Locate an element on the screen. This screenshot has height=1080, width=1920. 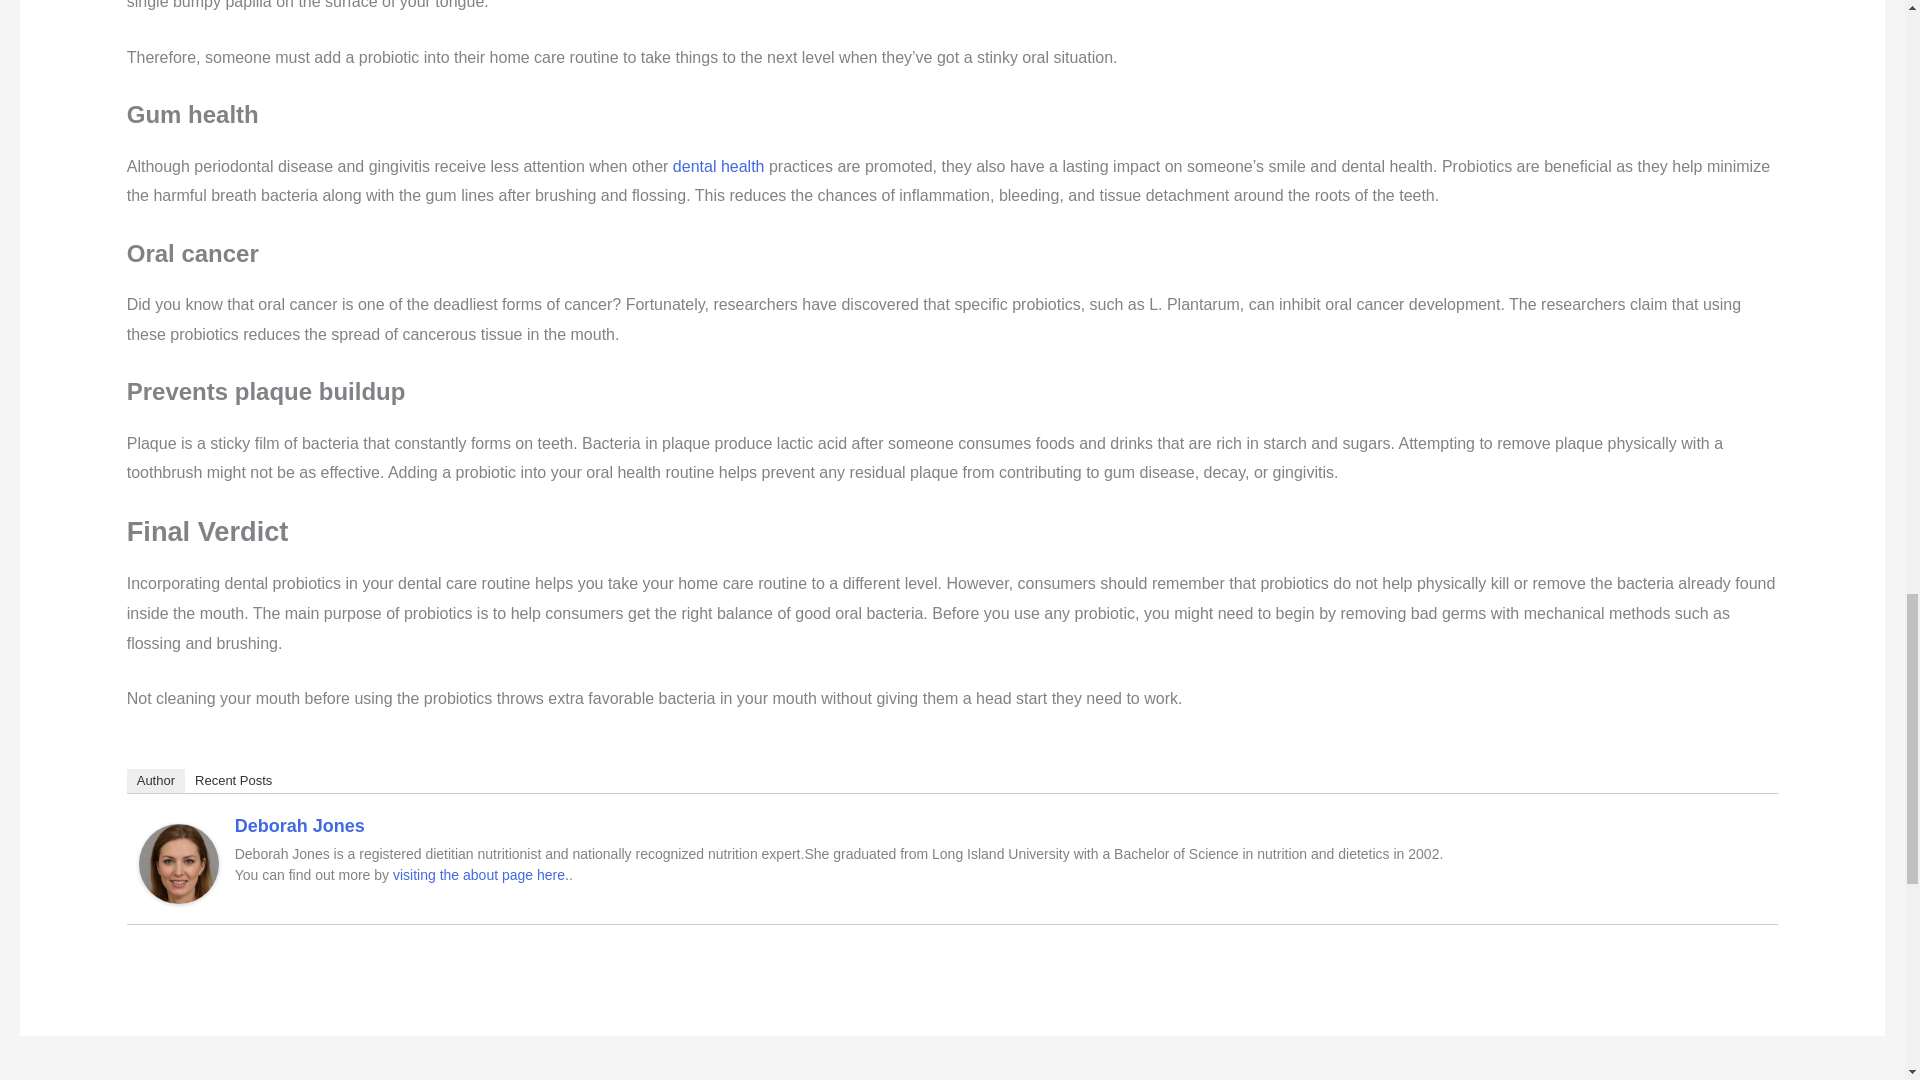
Deborah Jones is located at coordinates (178, 862).